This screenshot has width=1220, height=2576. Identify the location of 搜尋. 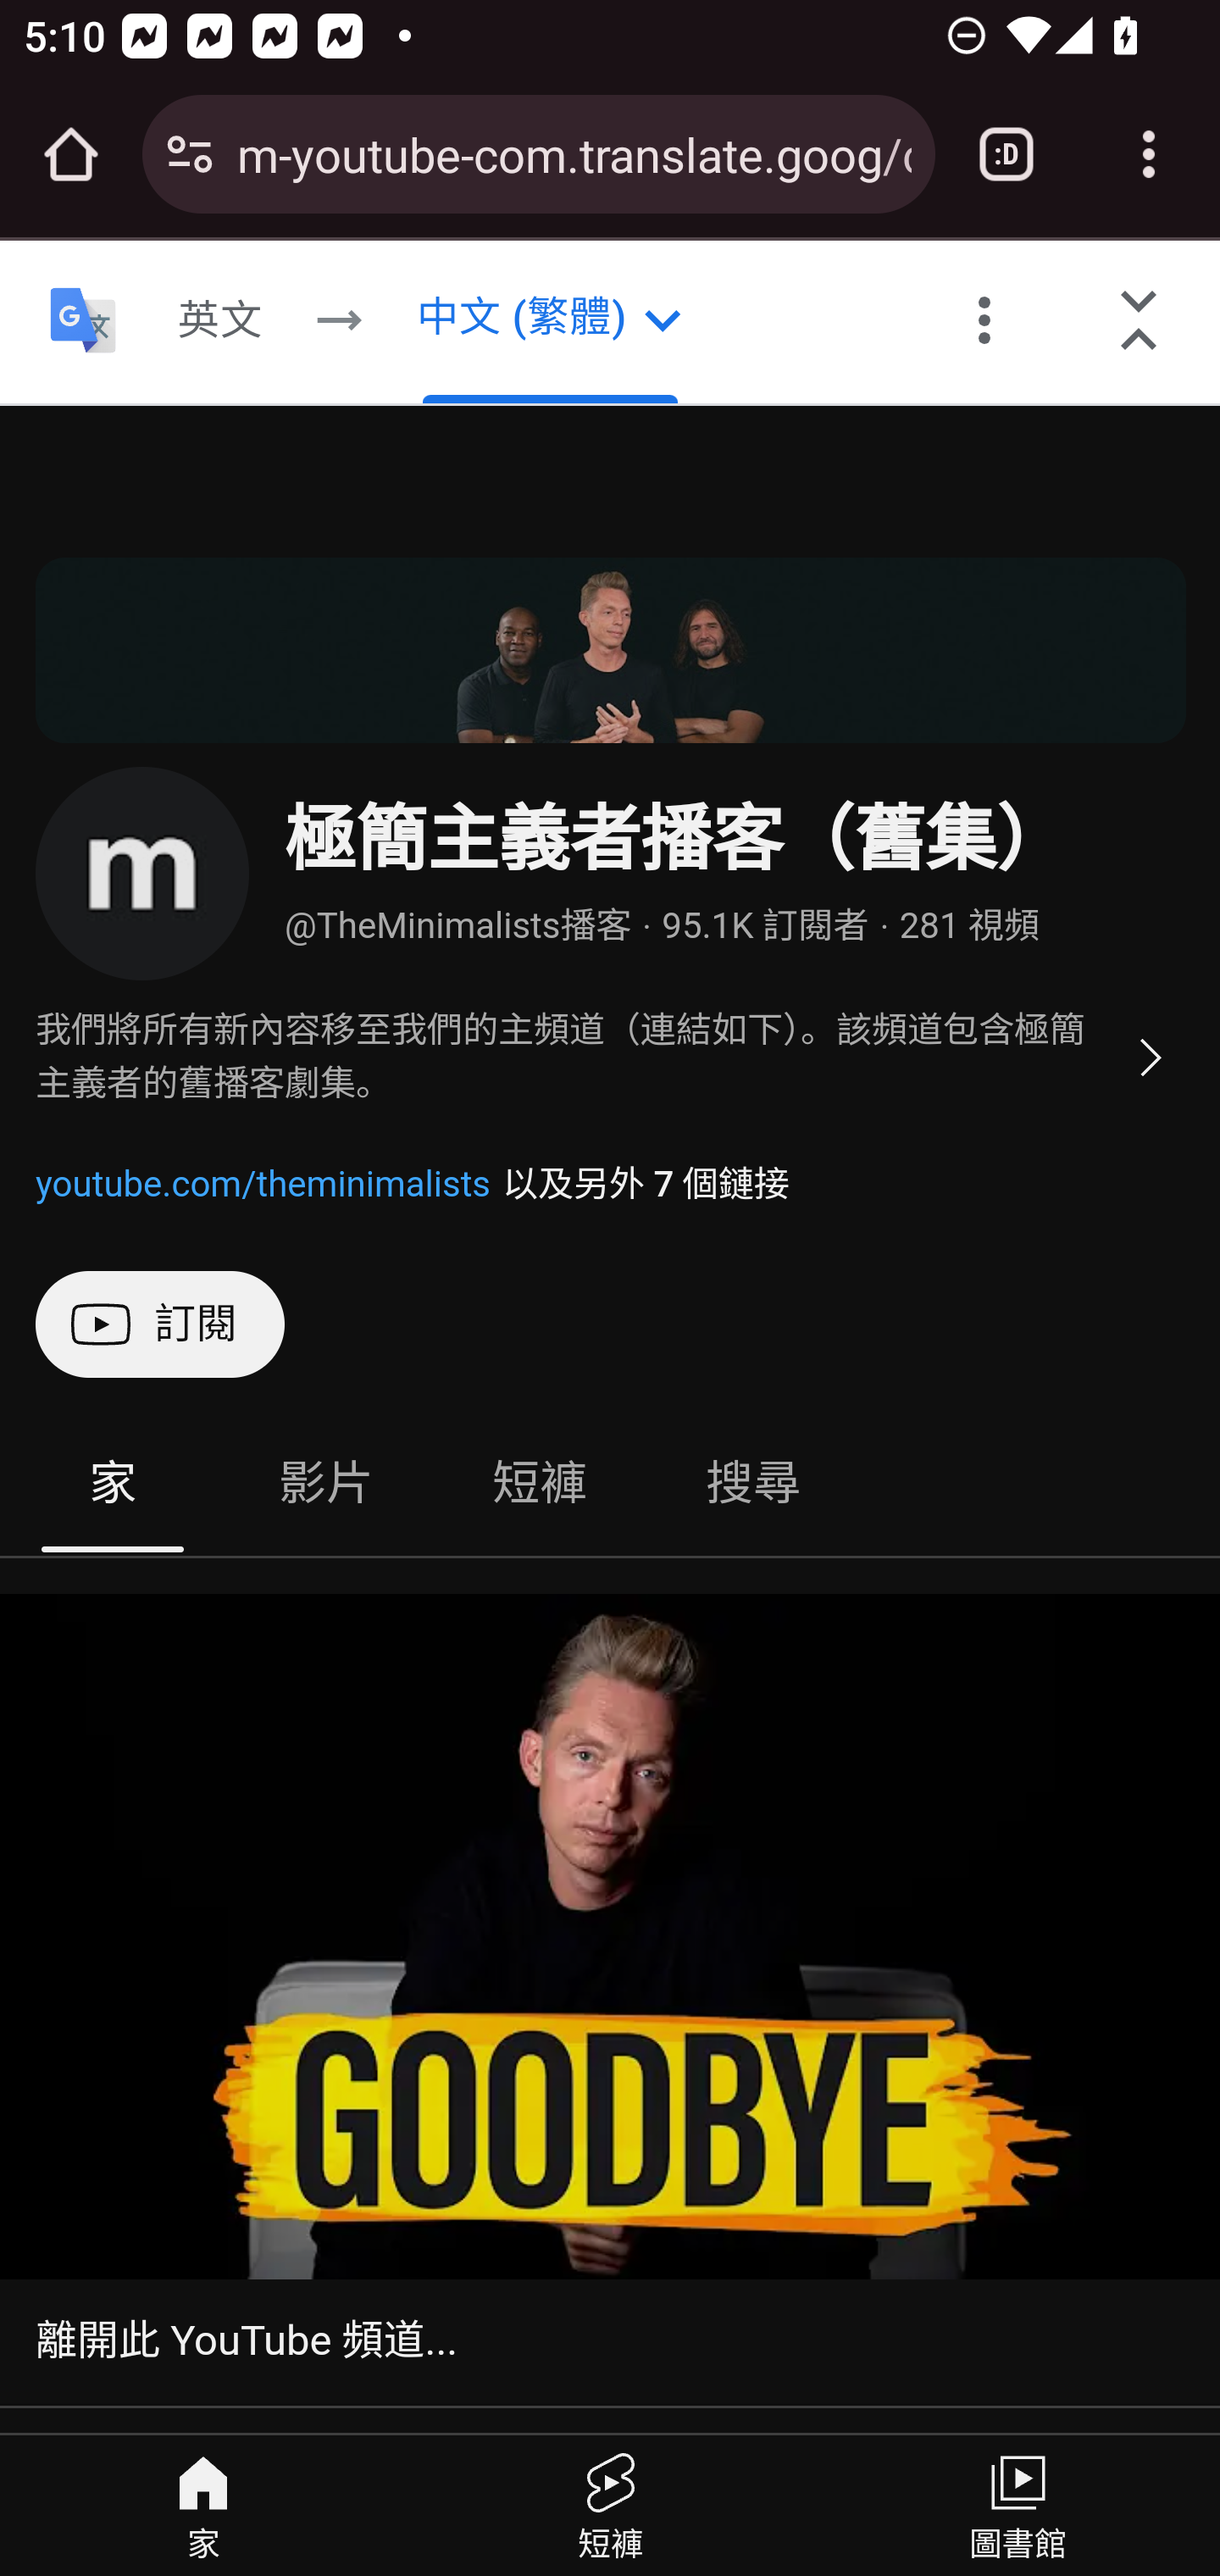
(752, 1483).